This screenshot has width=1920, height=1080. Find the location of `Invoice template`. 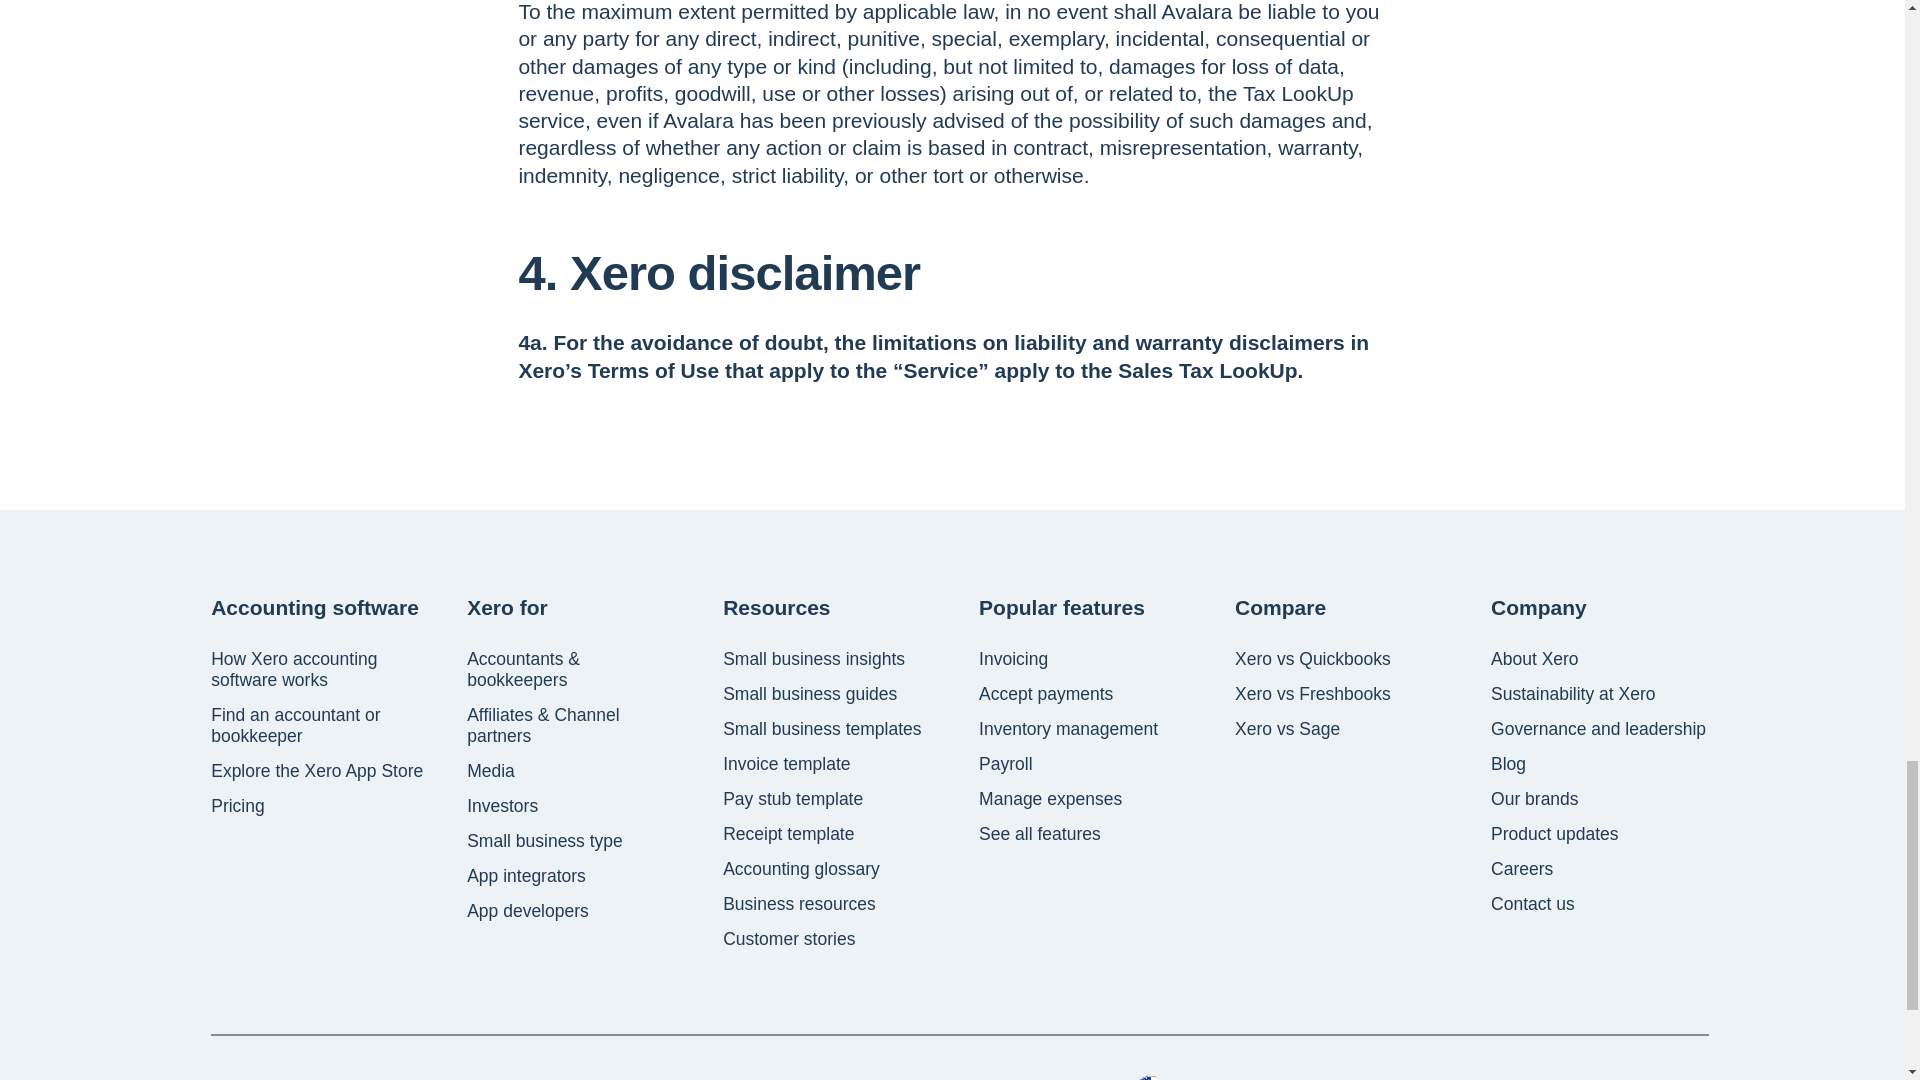

Invoice template is located at coordinates (786, 764).